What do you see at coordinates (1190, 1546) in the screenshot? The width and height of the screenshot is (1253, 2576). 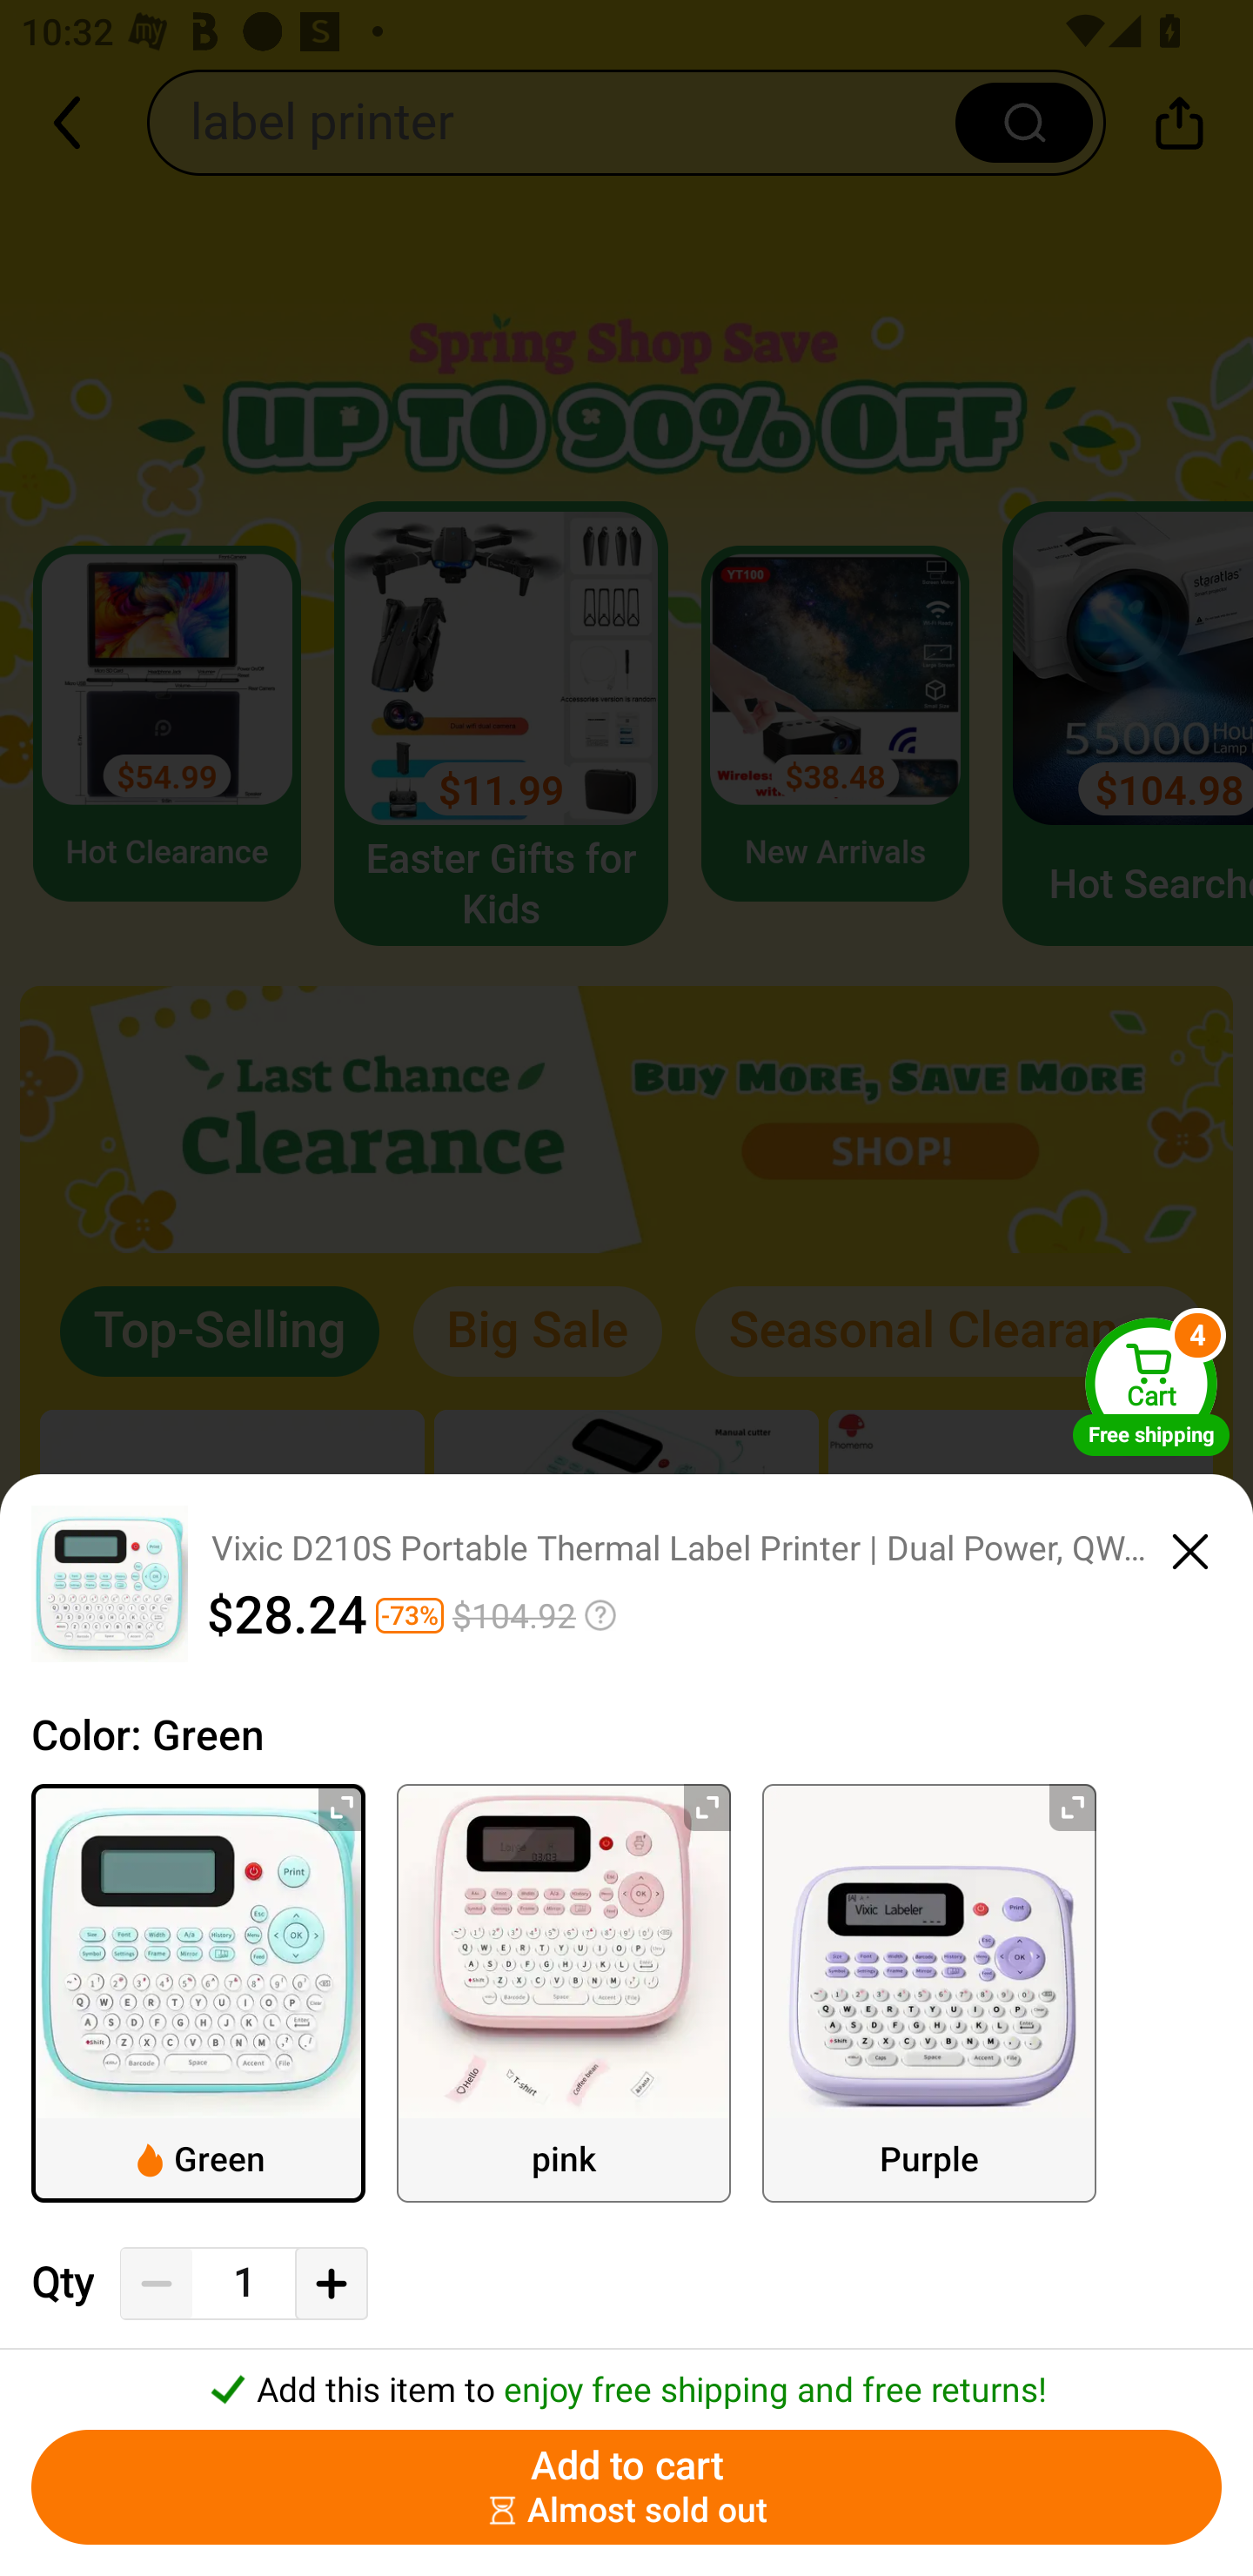 I see `close` at bounding box center [1190, 1546].